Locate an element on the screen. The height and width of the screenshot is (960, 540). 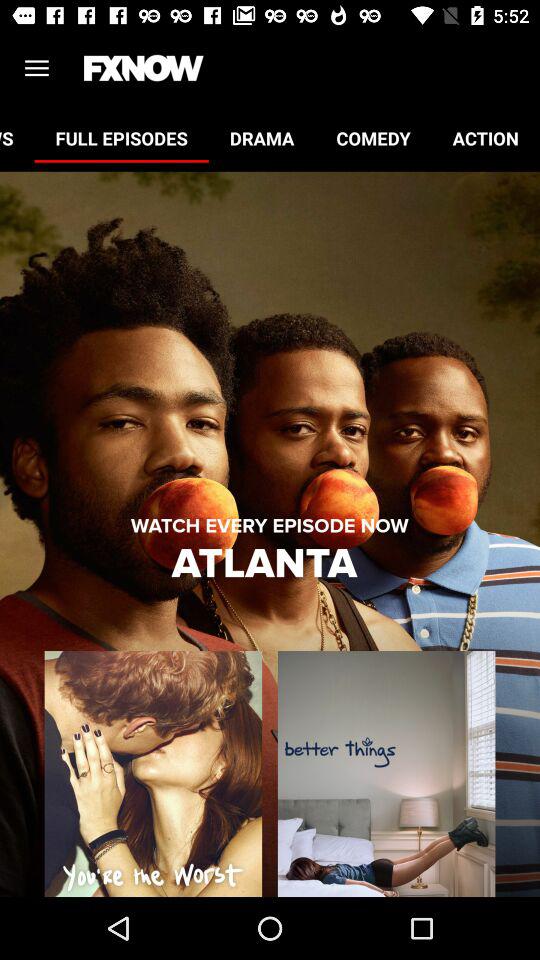
click icon next to the action icon is located at coordinates (373, 138).